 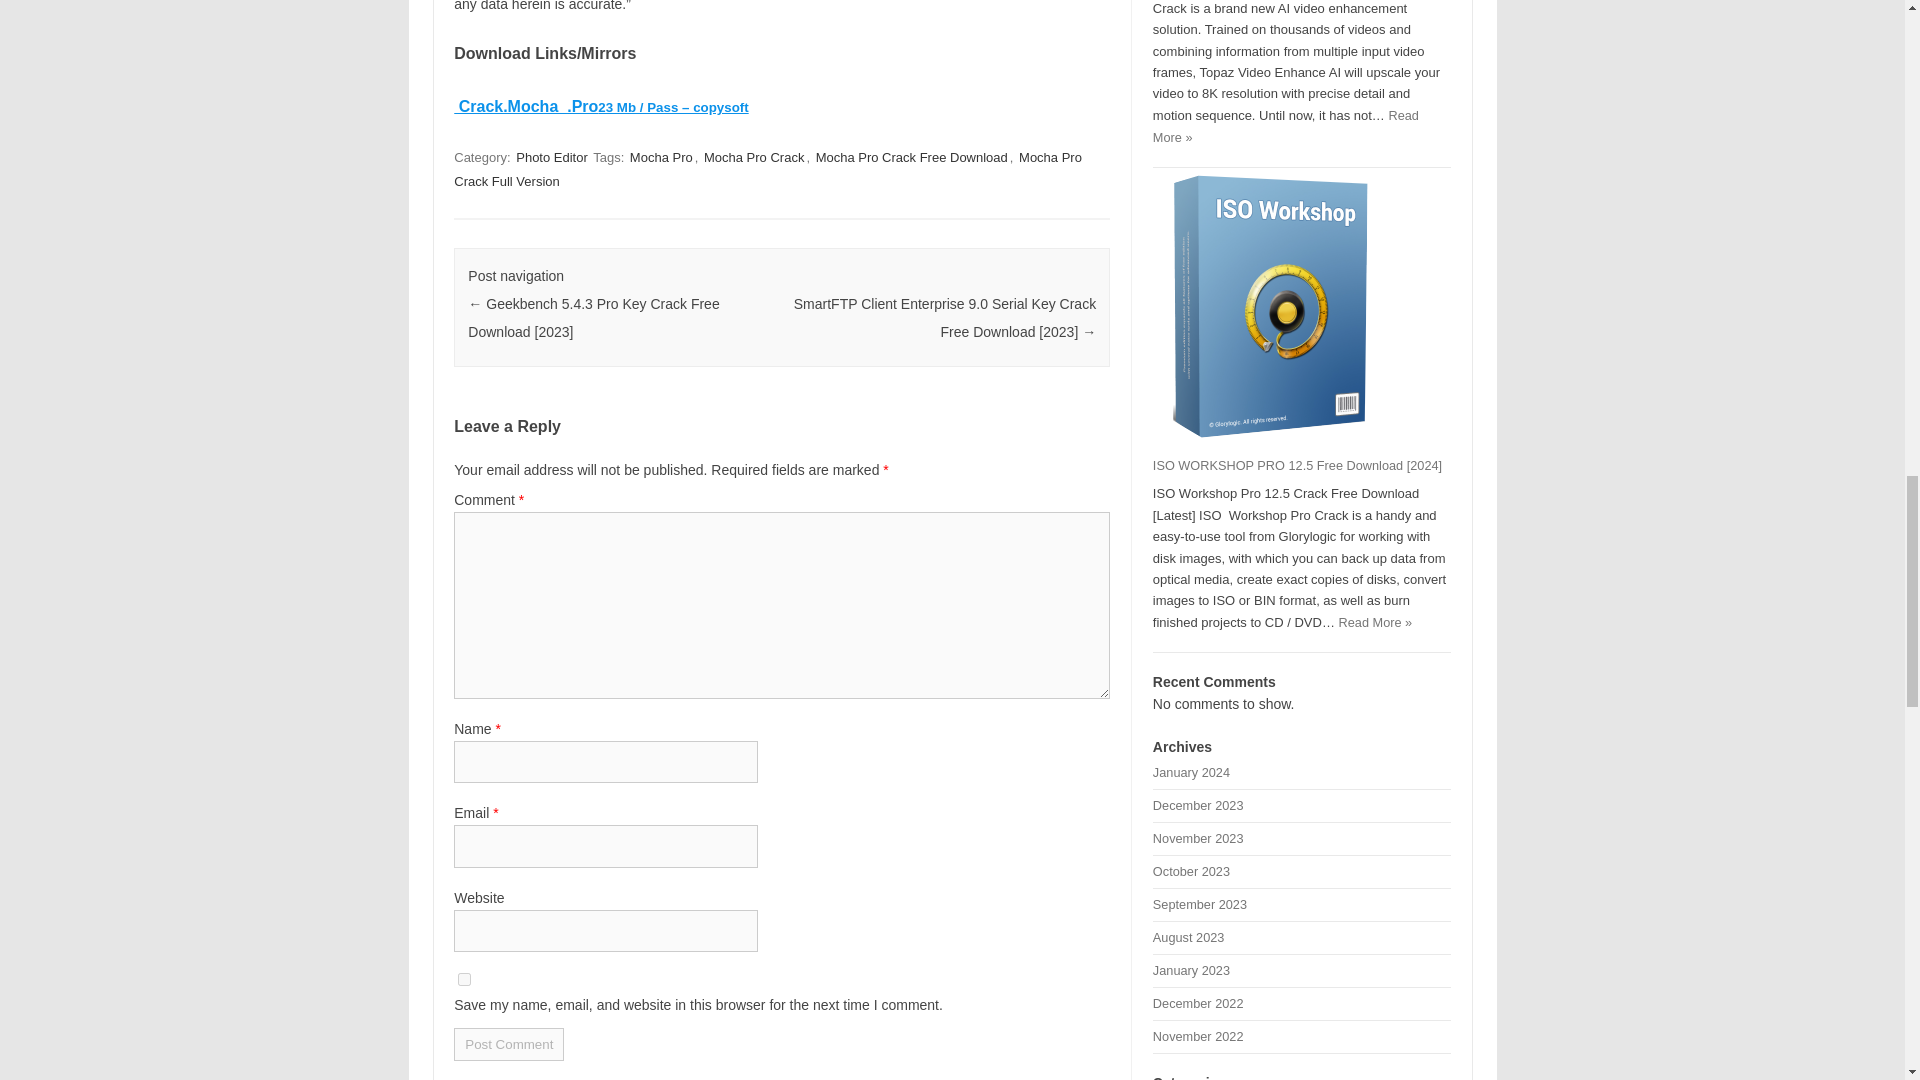 What do you see at coordinates (768, 169) in the screenshot?
I see `Mocha Pro Crack Full Version` at bounding box center [768, 169].